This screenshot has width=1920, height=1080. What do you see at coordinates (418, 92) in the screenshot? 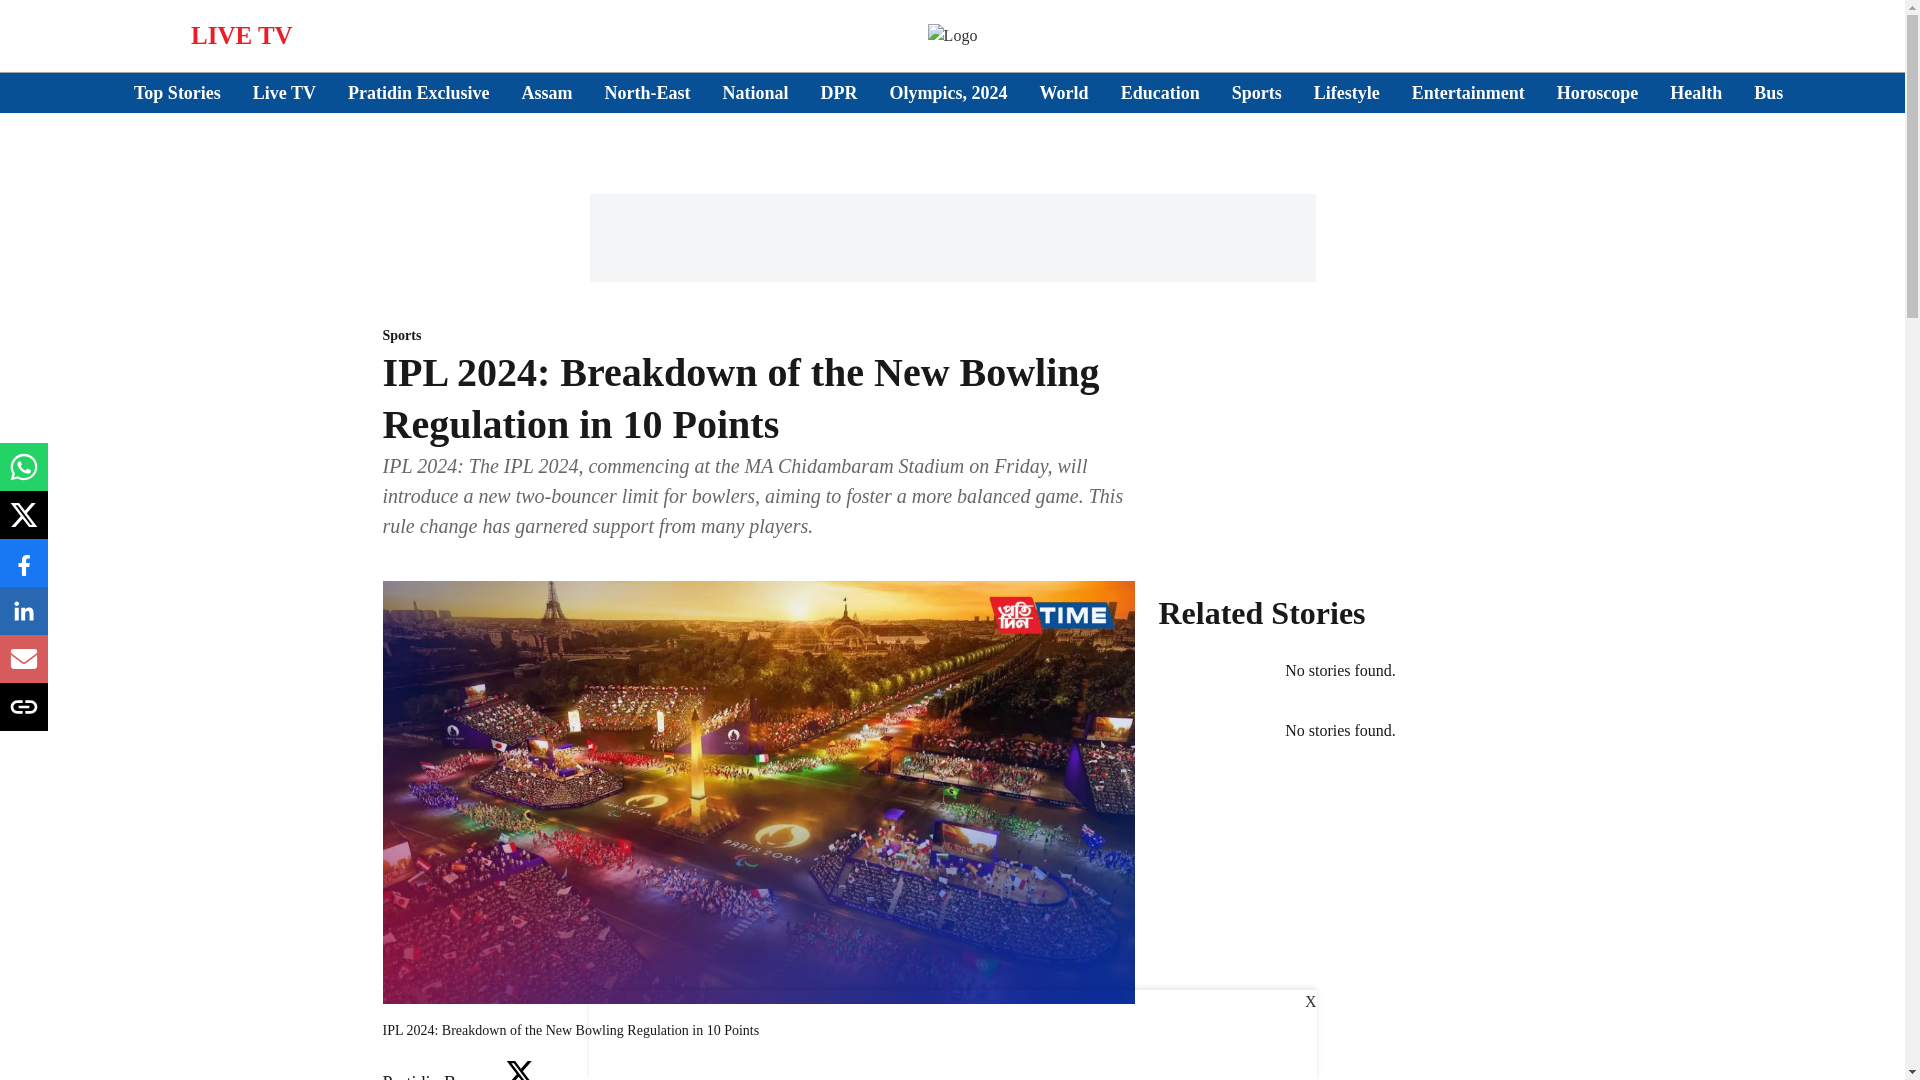
I see `Pratidin Exclusive` at bounding box center [418, 92].